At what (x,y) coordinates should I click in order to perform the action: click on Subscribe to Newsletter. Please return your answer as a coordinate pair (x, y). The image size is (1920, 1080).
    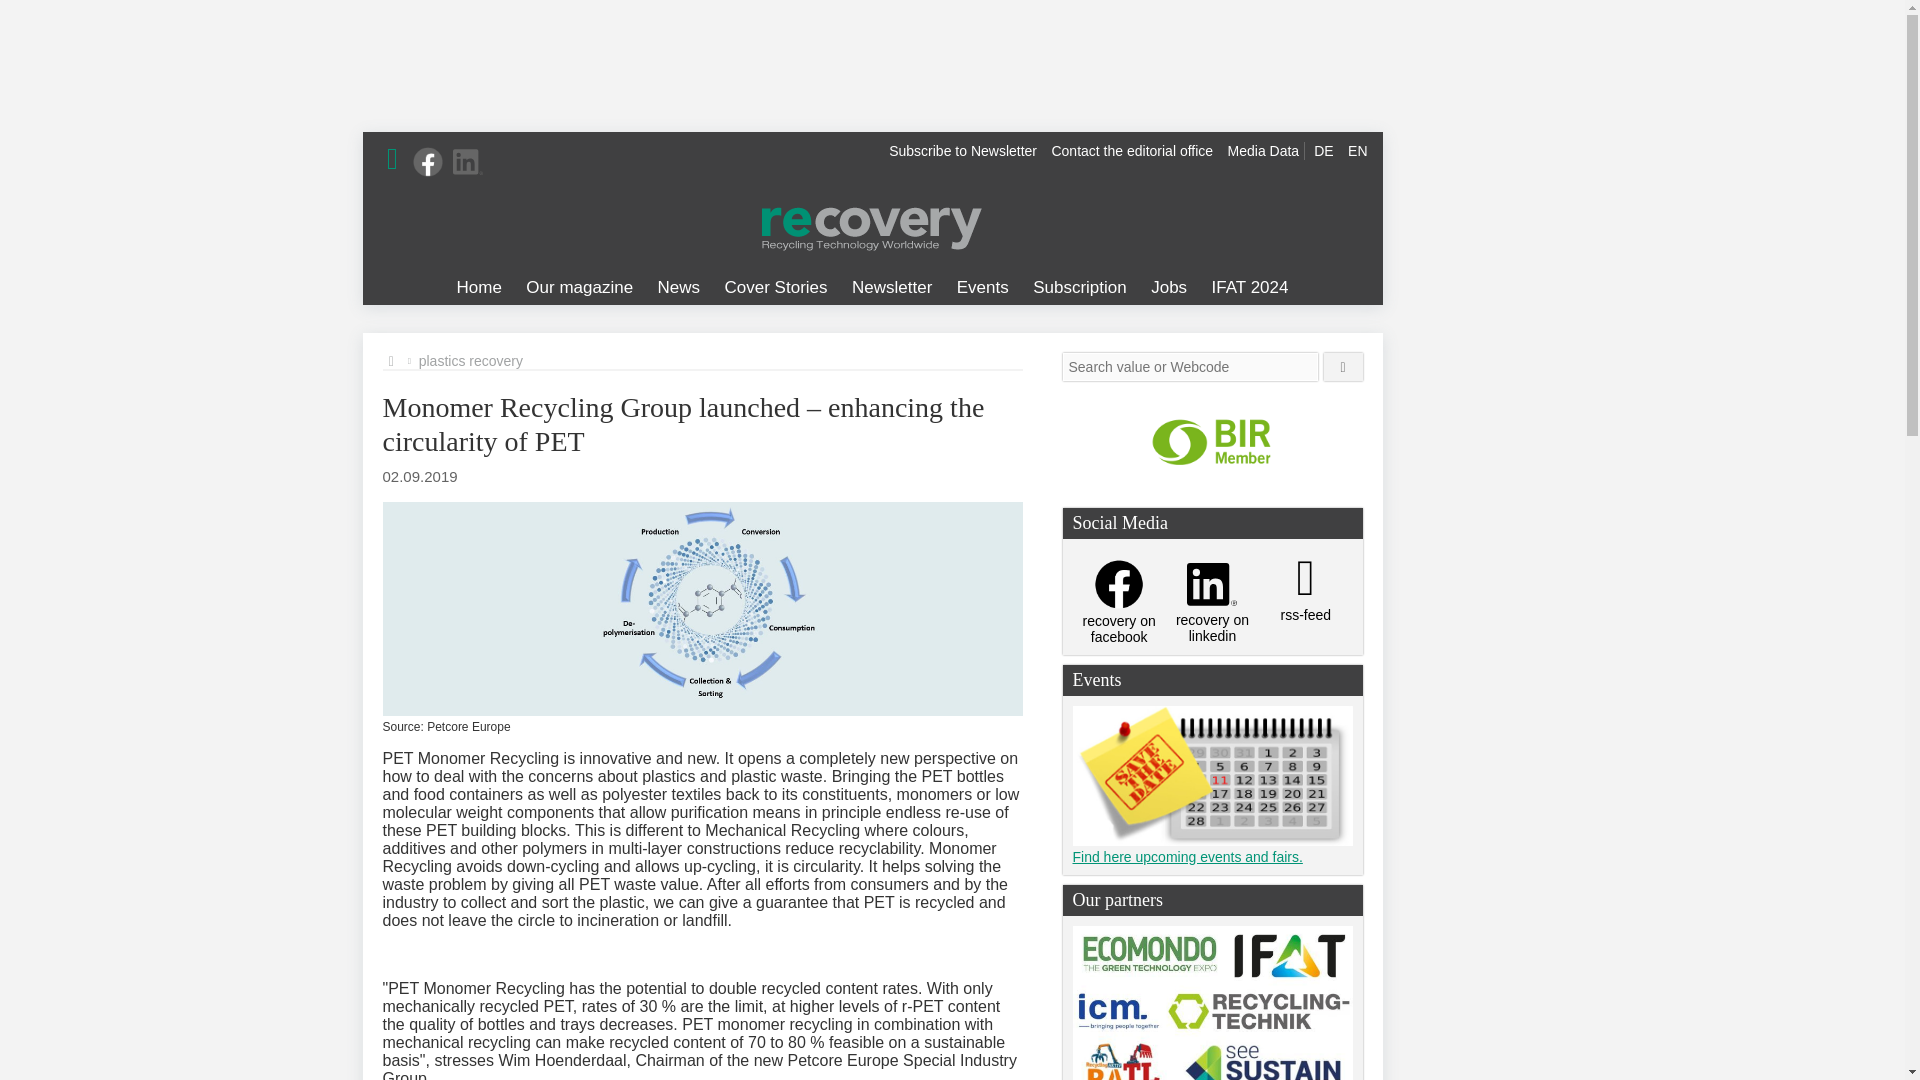
    Looking at the image, I should click on (962, 150).